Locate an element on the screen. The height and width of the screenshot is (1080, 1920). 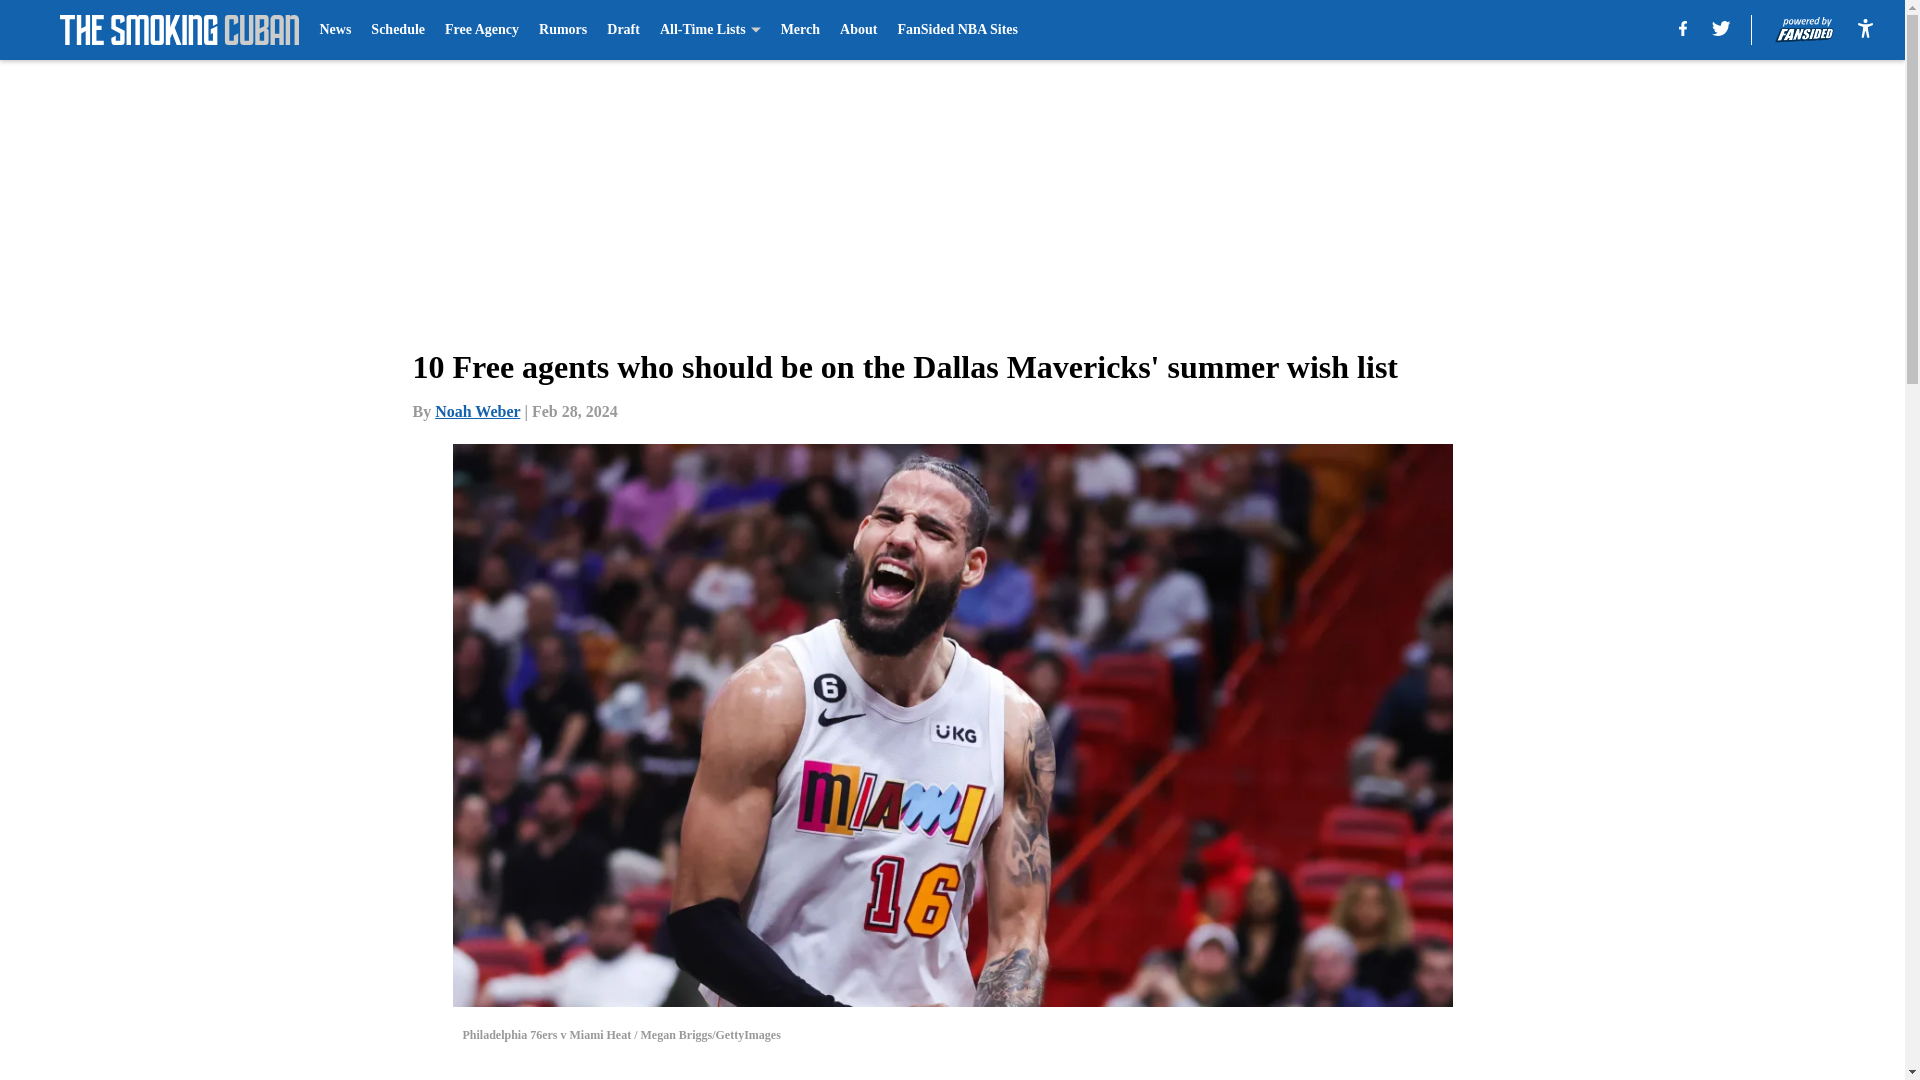
Merch is located at coordinates (800, 30).